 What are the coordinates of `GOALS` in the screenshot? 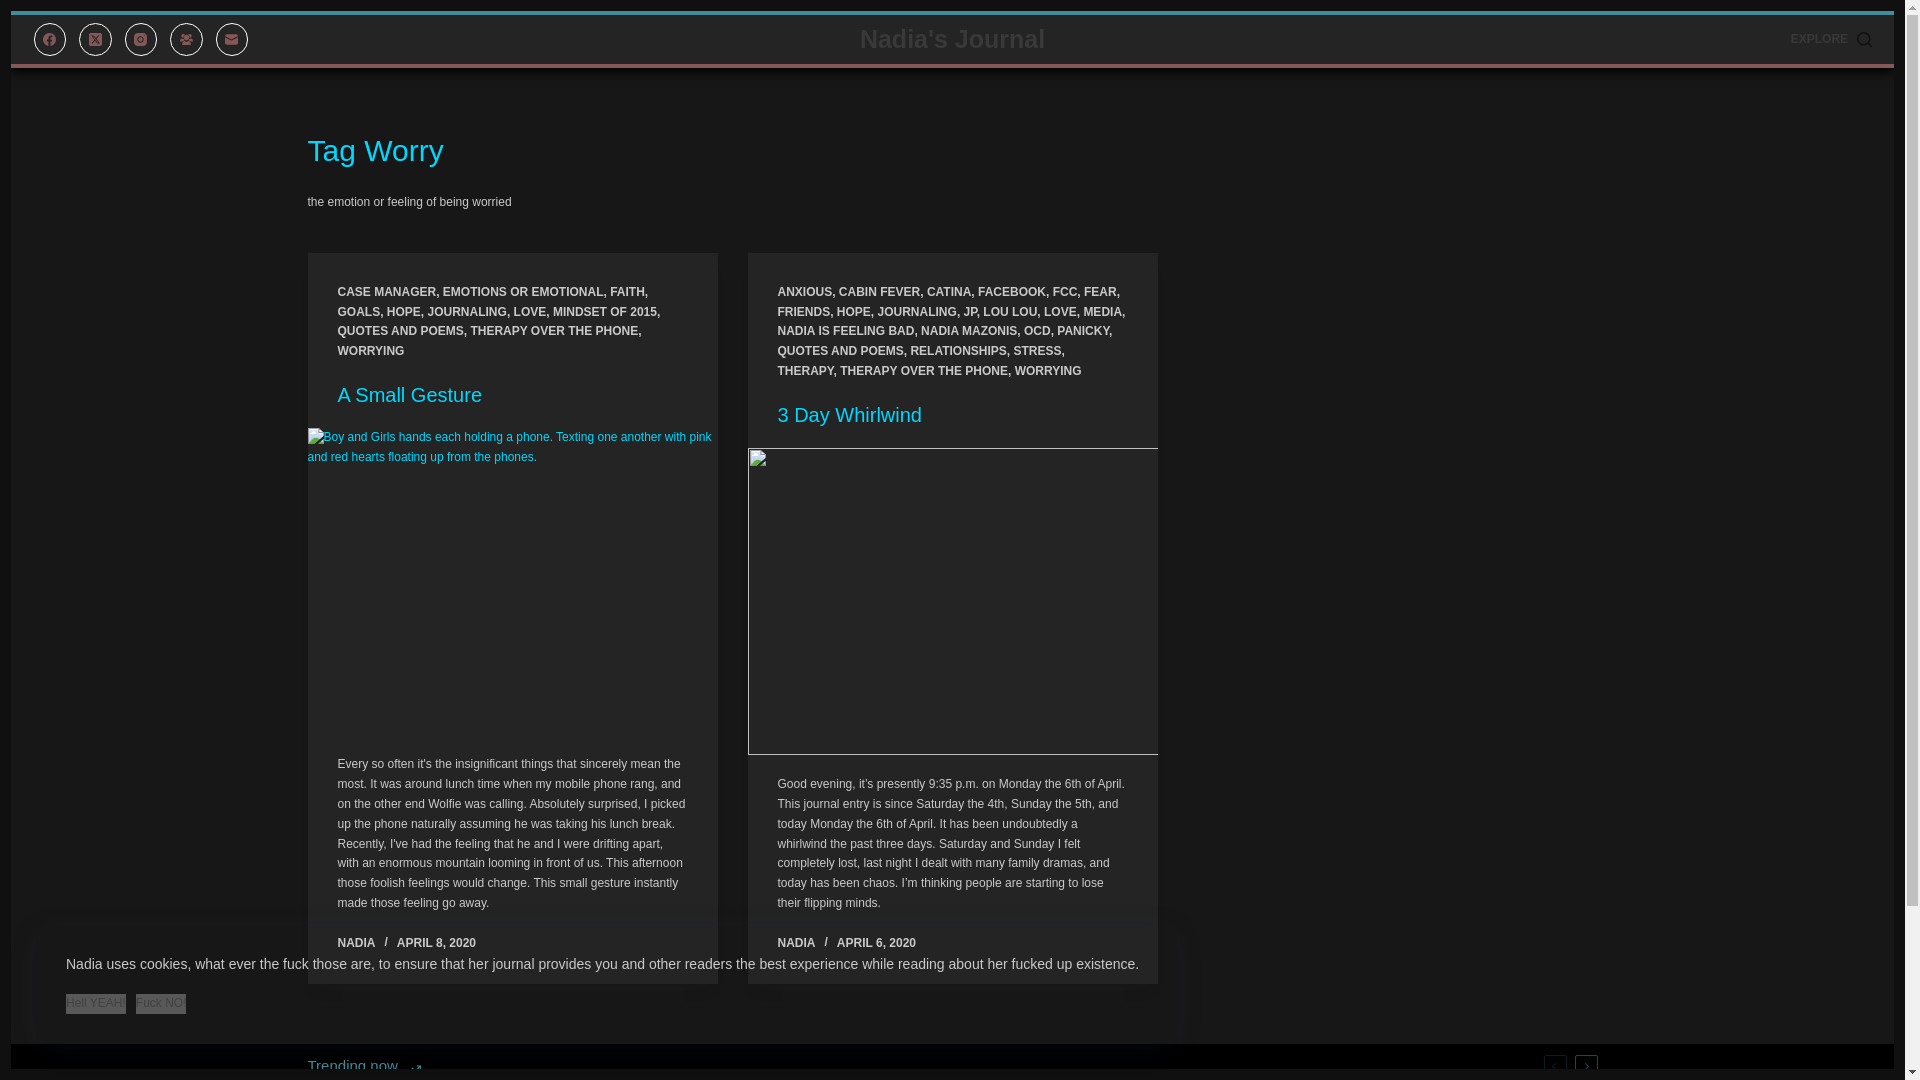 It's located at (358, 311).